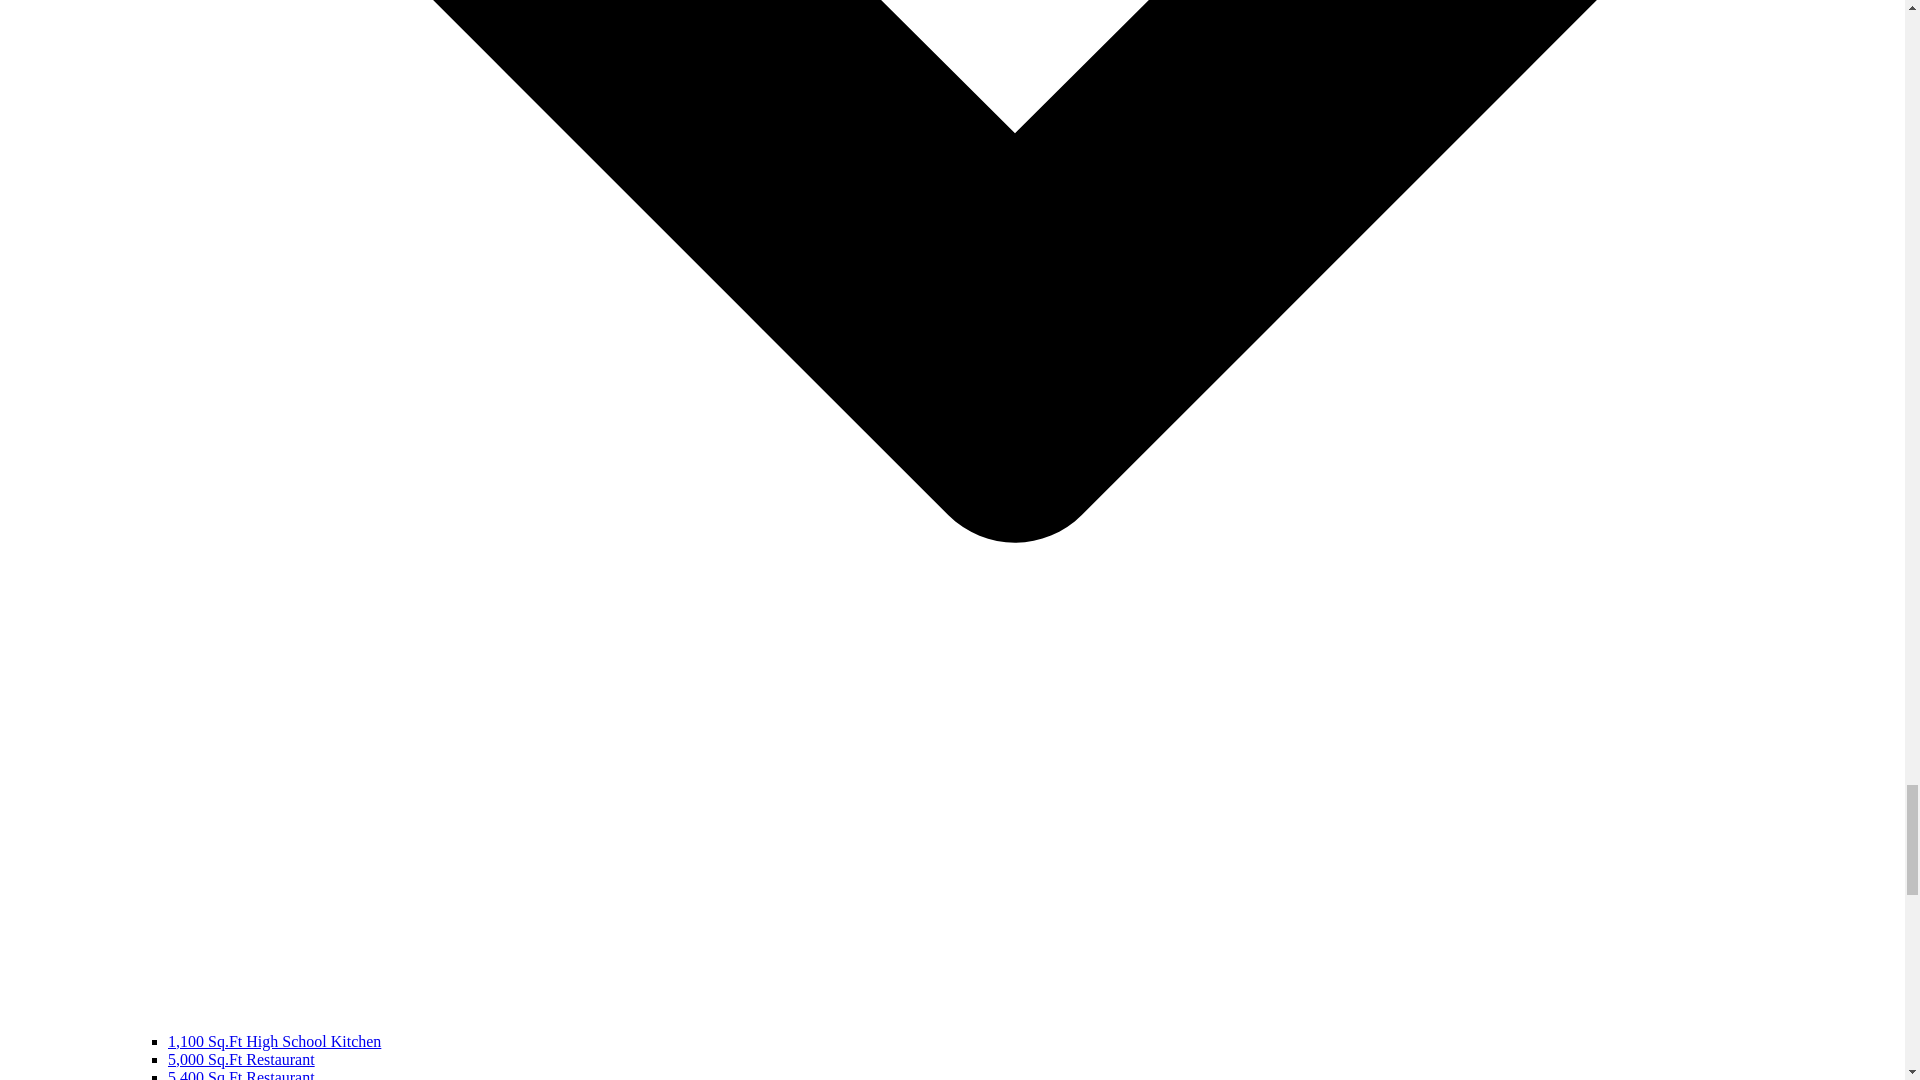 The height and width of the screenshot is (1080, 1920). What do you see at coordinates (274, 1040) in the screenshot?
I see `1,100 Sq.Ft High School Kitchen` at bounding box center [274, 1040].